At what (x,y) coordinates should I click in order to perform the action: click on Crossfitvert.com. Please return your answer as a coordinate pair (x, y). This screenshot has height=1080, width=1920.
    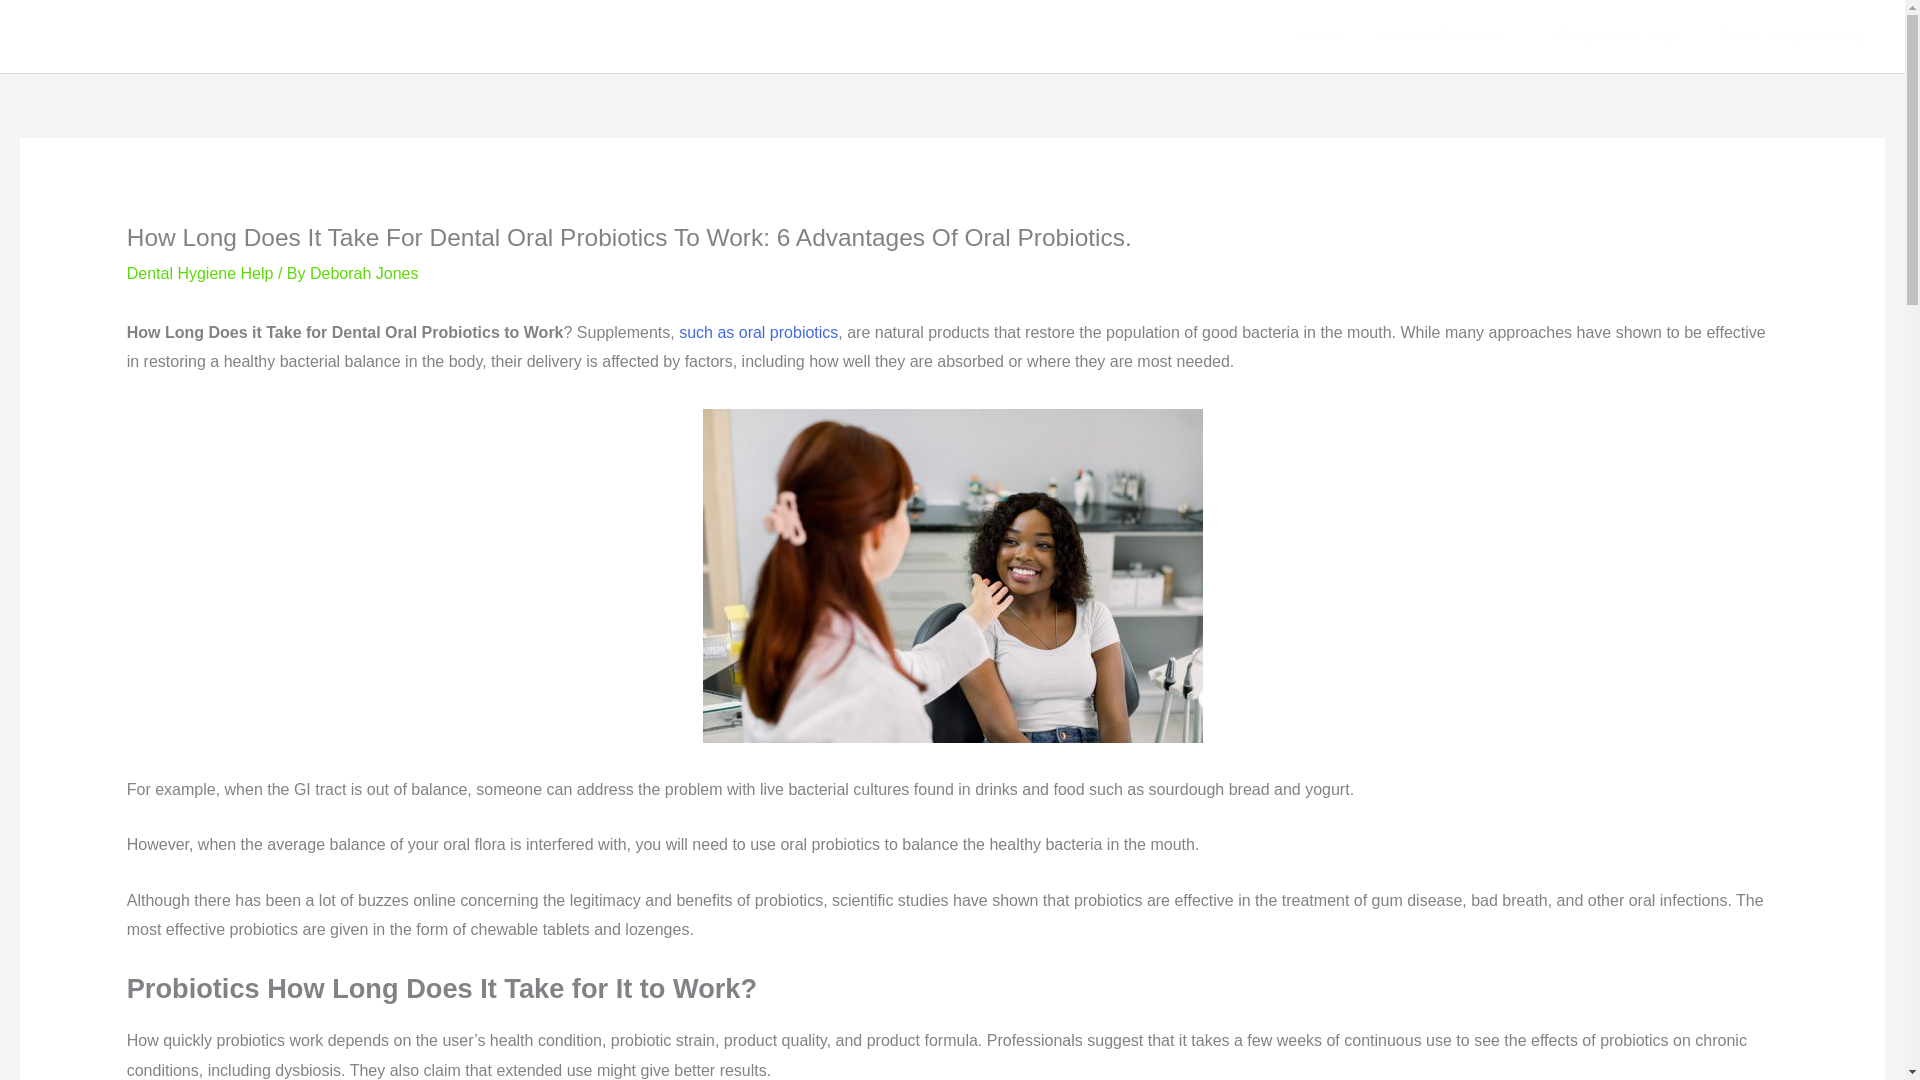
    Looking at the image, I should click on (138, 36).